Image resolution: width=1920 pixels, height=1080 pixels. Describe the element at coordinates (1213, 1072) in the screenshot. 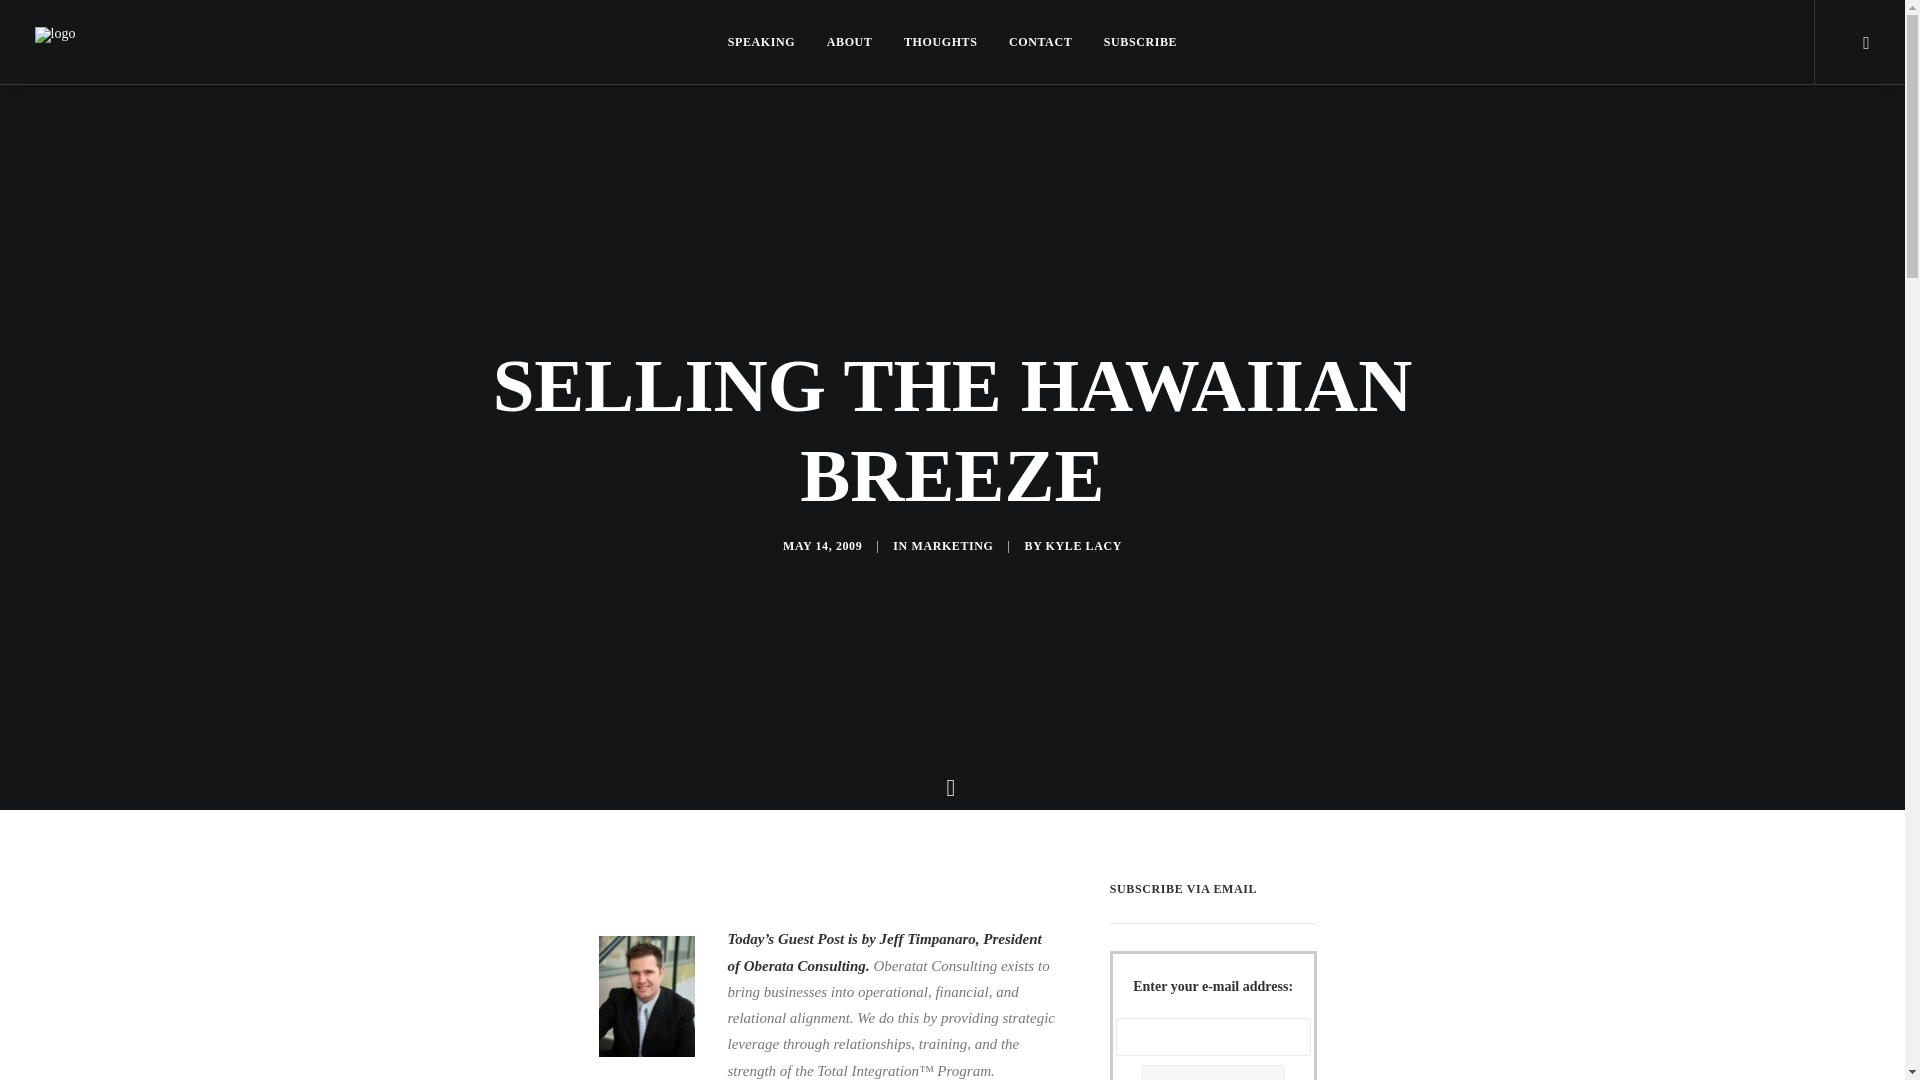

I see `Subscribe` at that location.